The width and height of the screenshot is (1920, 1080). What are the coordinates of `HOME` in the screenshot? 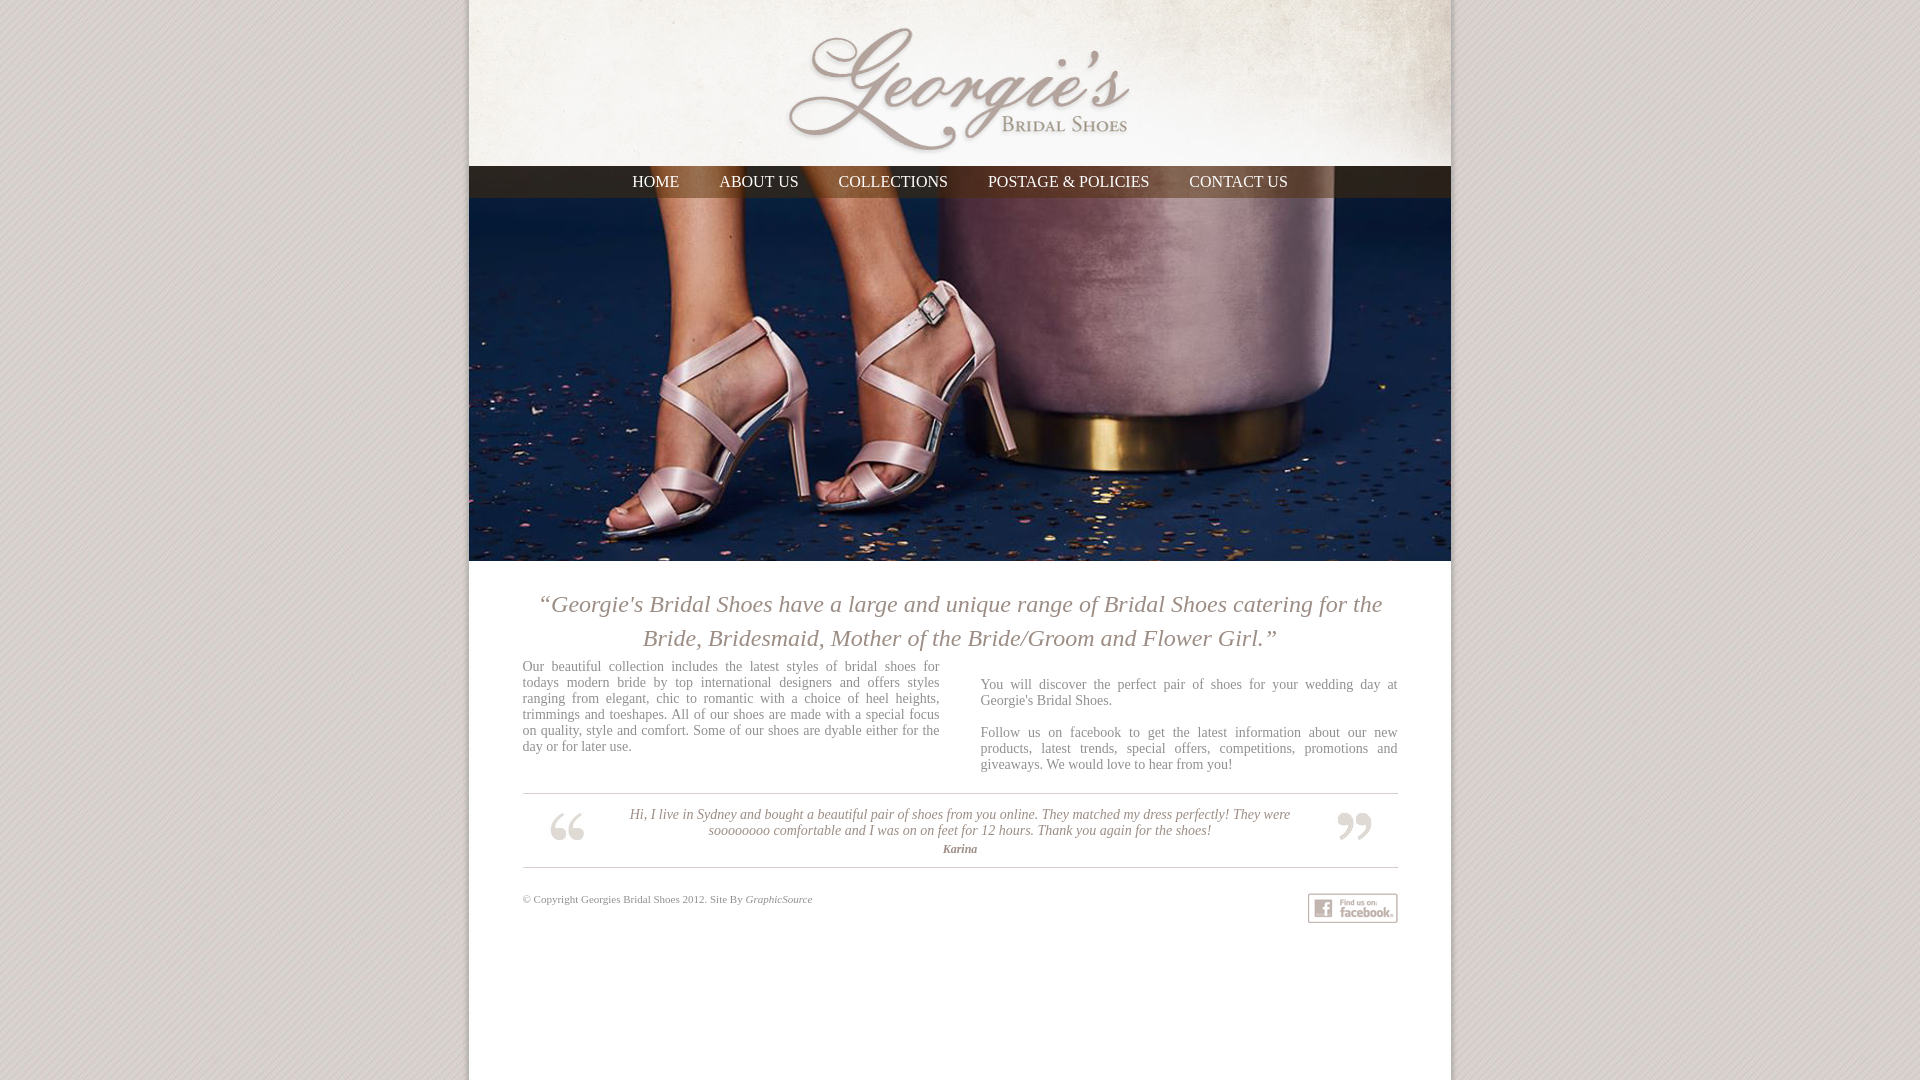 It's located at (656, 182).